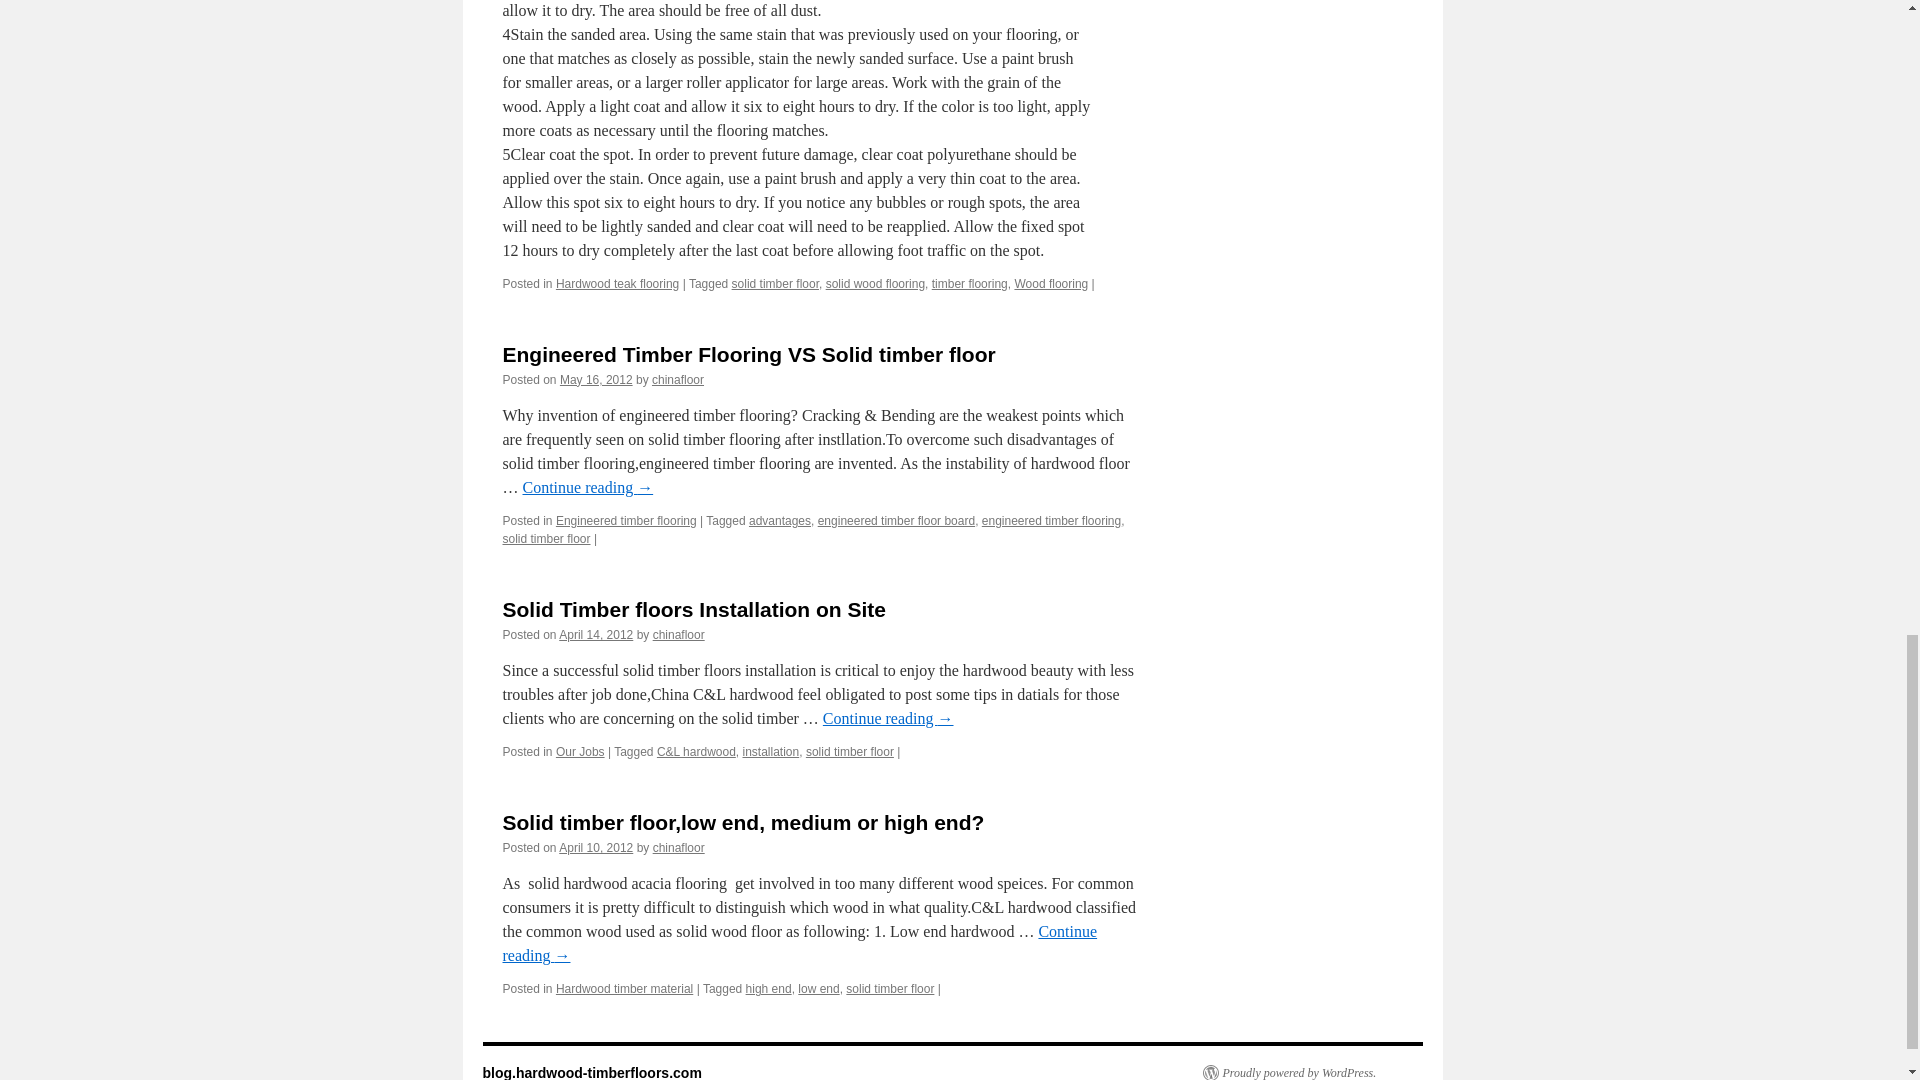  I want to click on advantages, so click(779, 521).